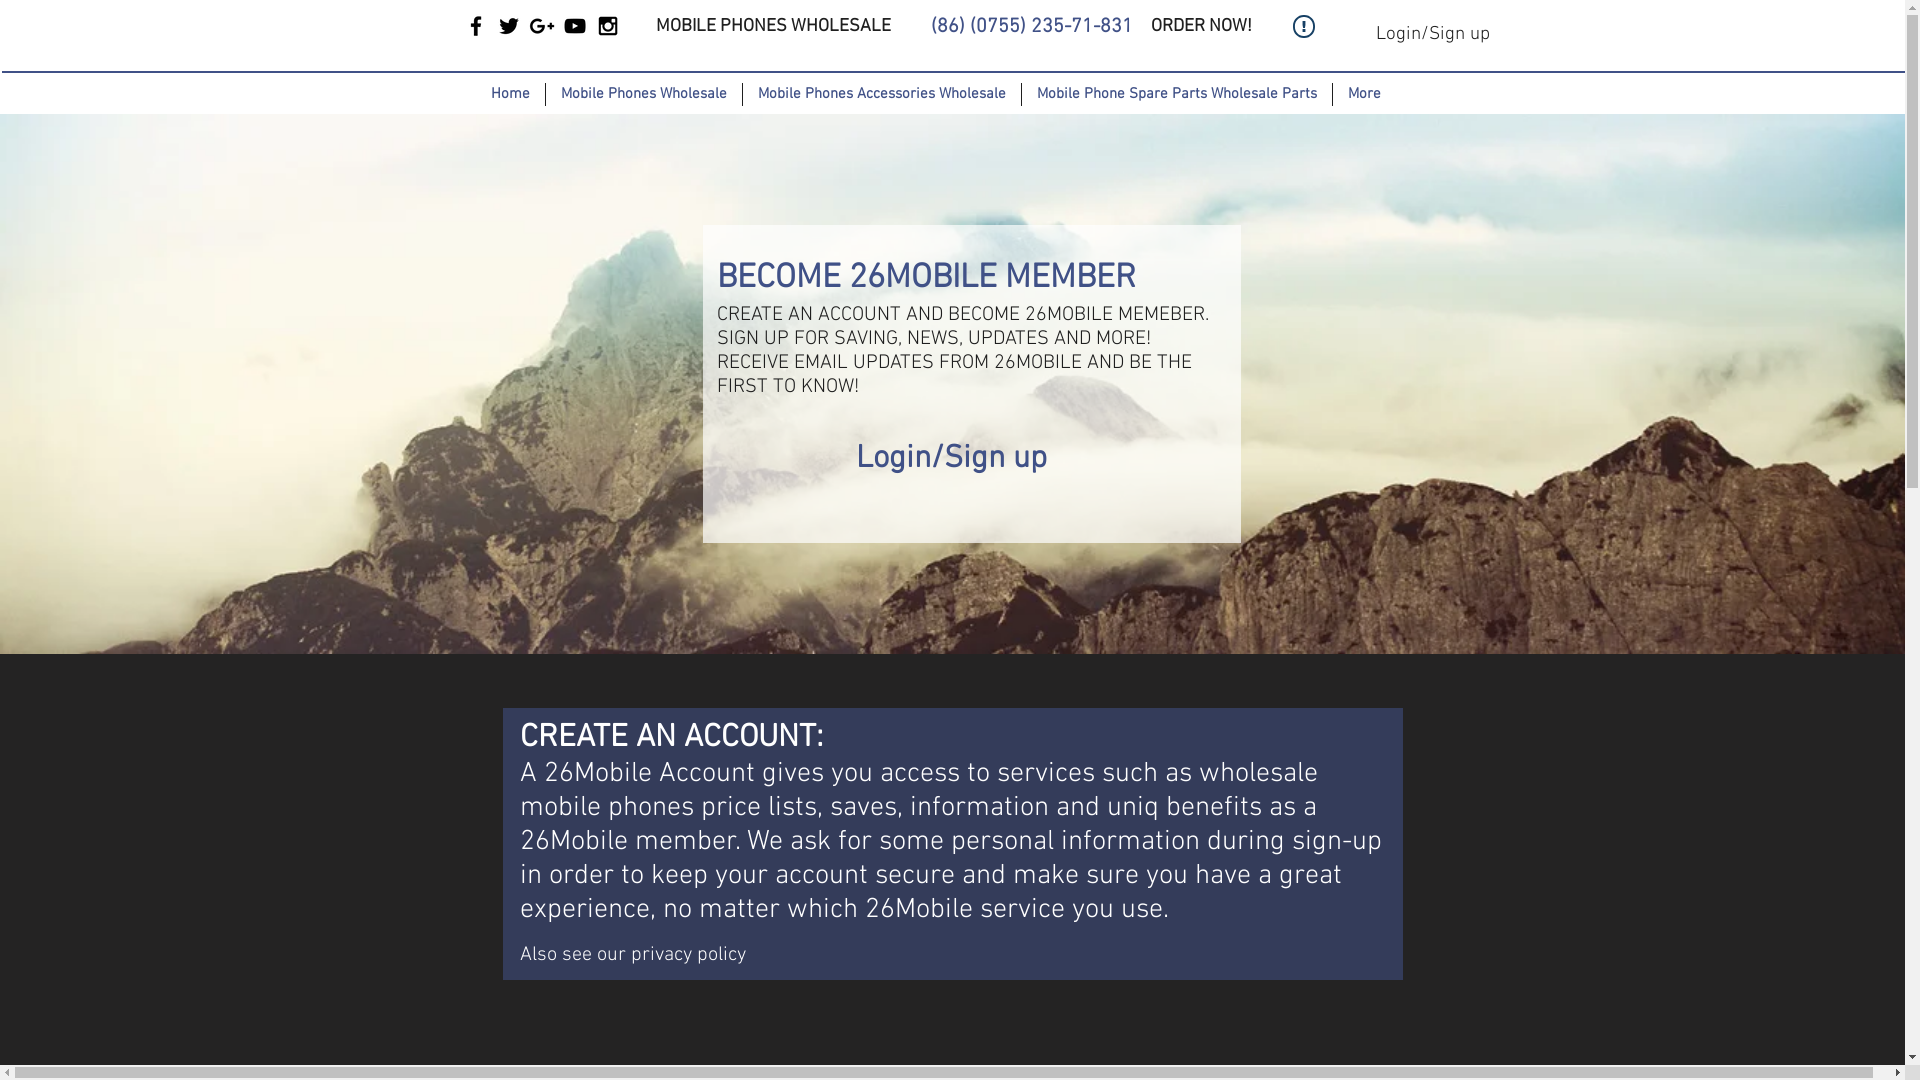  What do you see at coordinates (510, 94) in the screenshot?
I see `Home` at bounding box center [510, 94].